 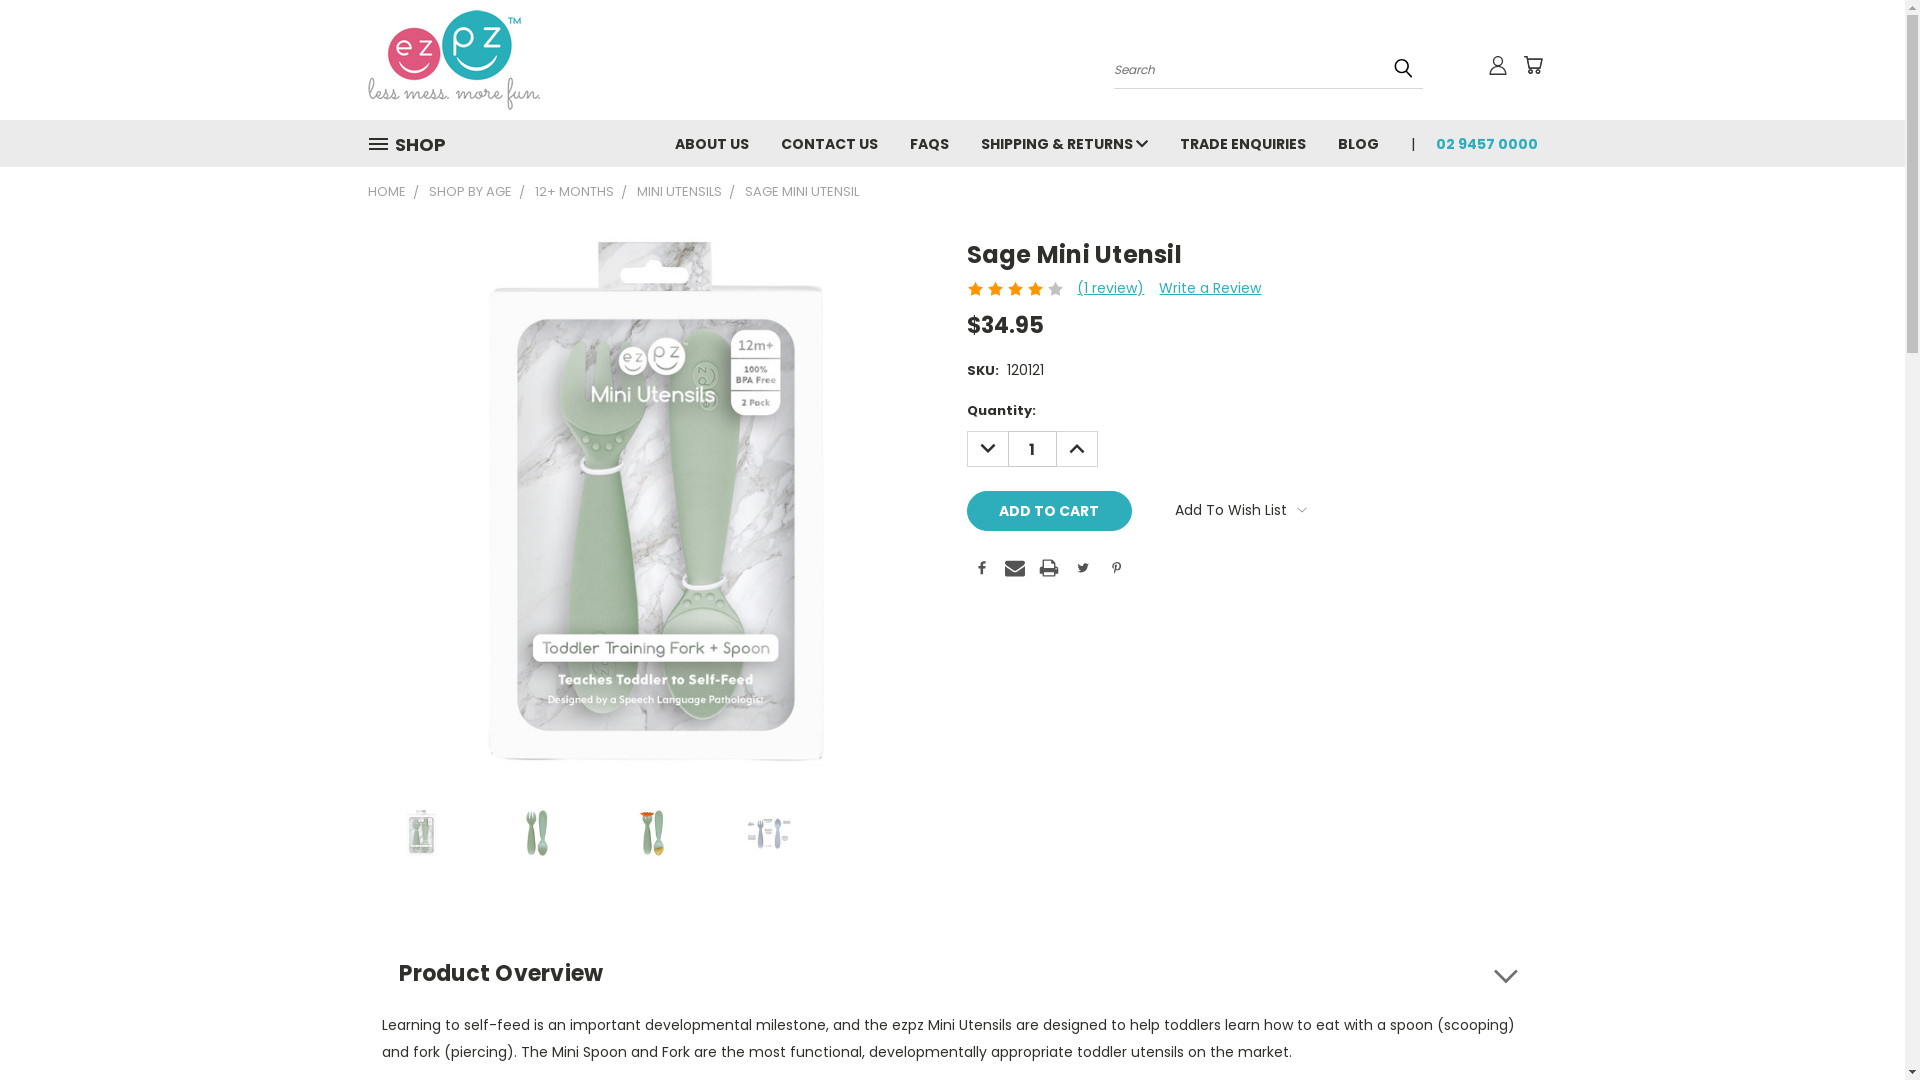 What do you see at coordinates (1210, 288) in the screenshot?
I see `Write a Review` at bounding box center [1210, 288].